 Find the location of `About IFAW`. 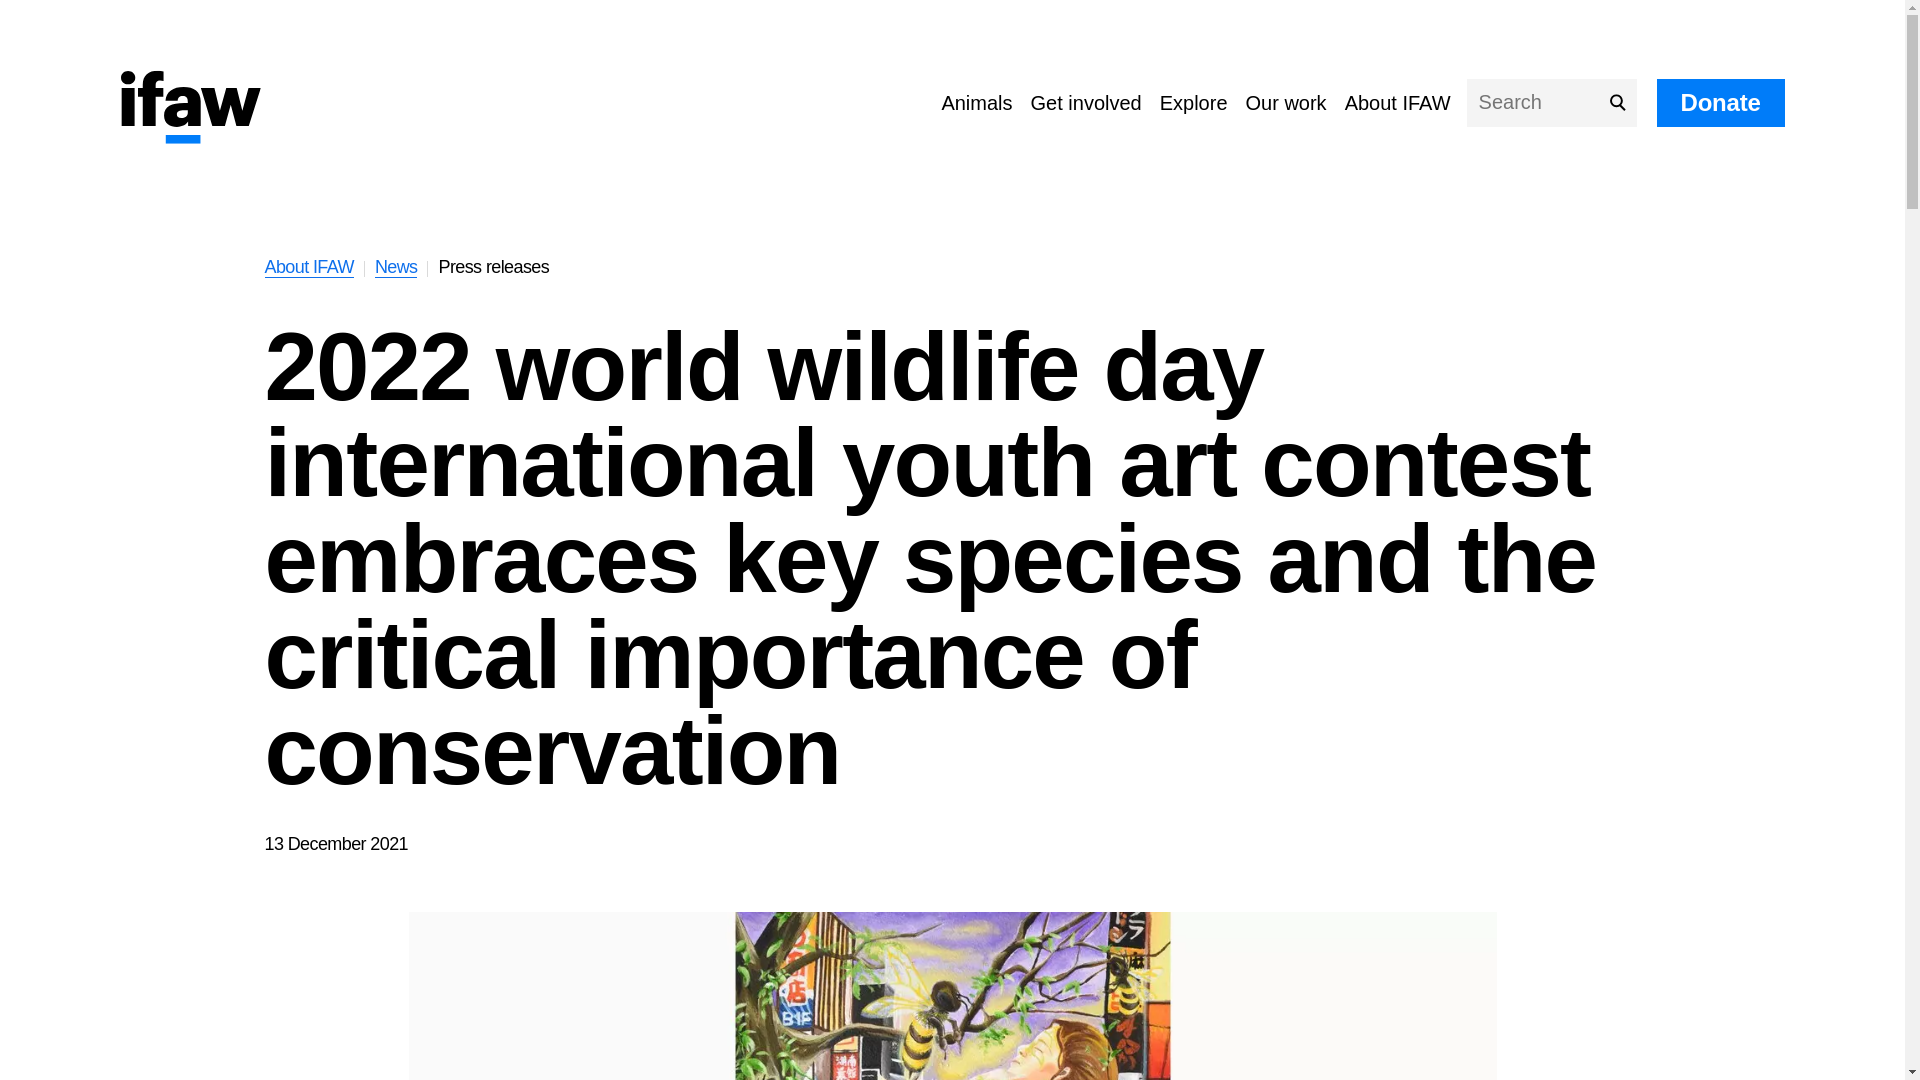

About IFAW is located at coordinates (308, 267).